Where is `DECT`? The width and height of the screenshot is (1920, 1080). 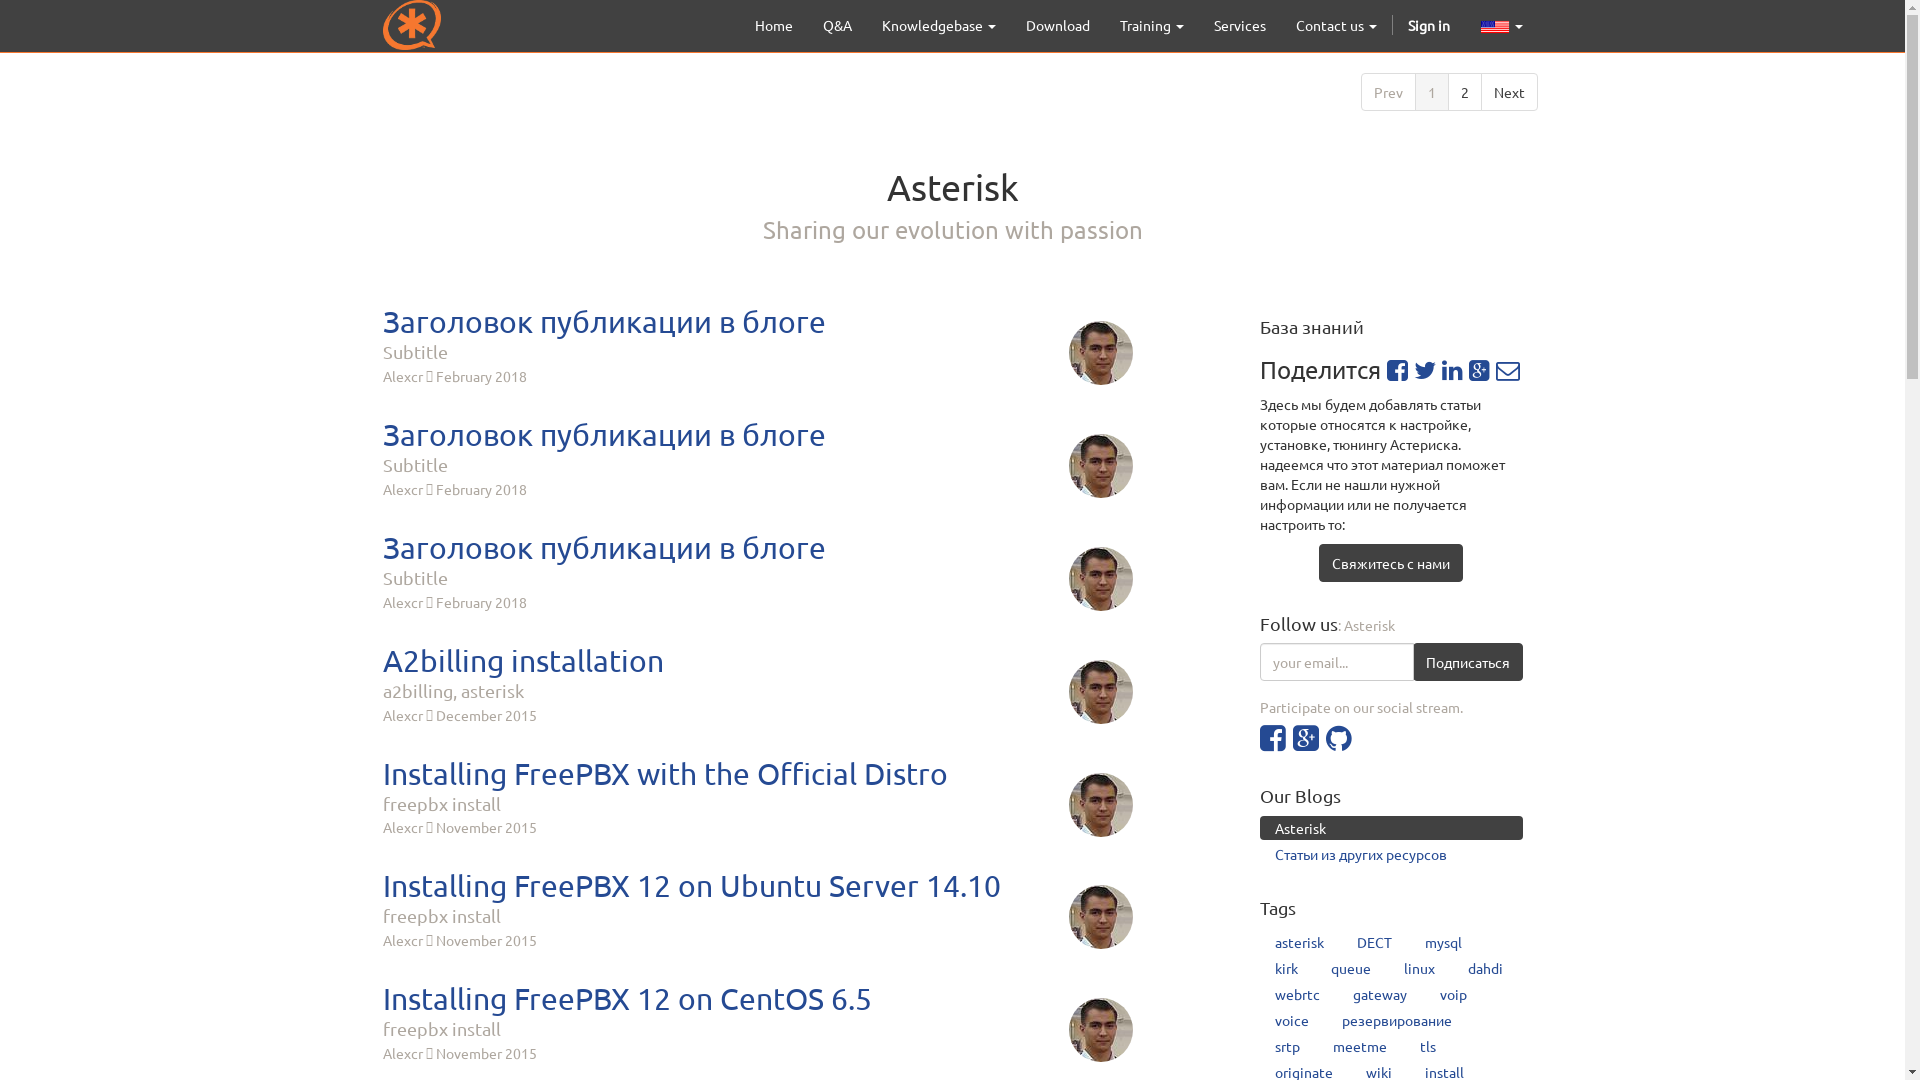 DECT is located at coordinates (1374, 942).